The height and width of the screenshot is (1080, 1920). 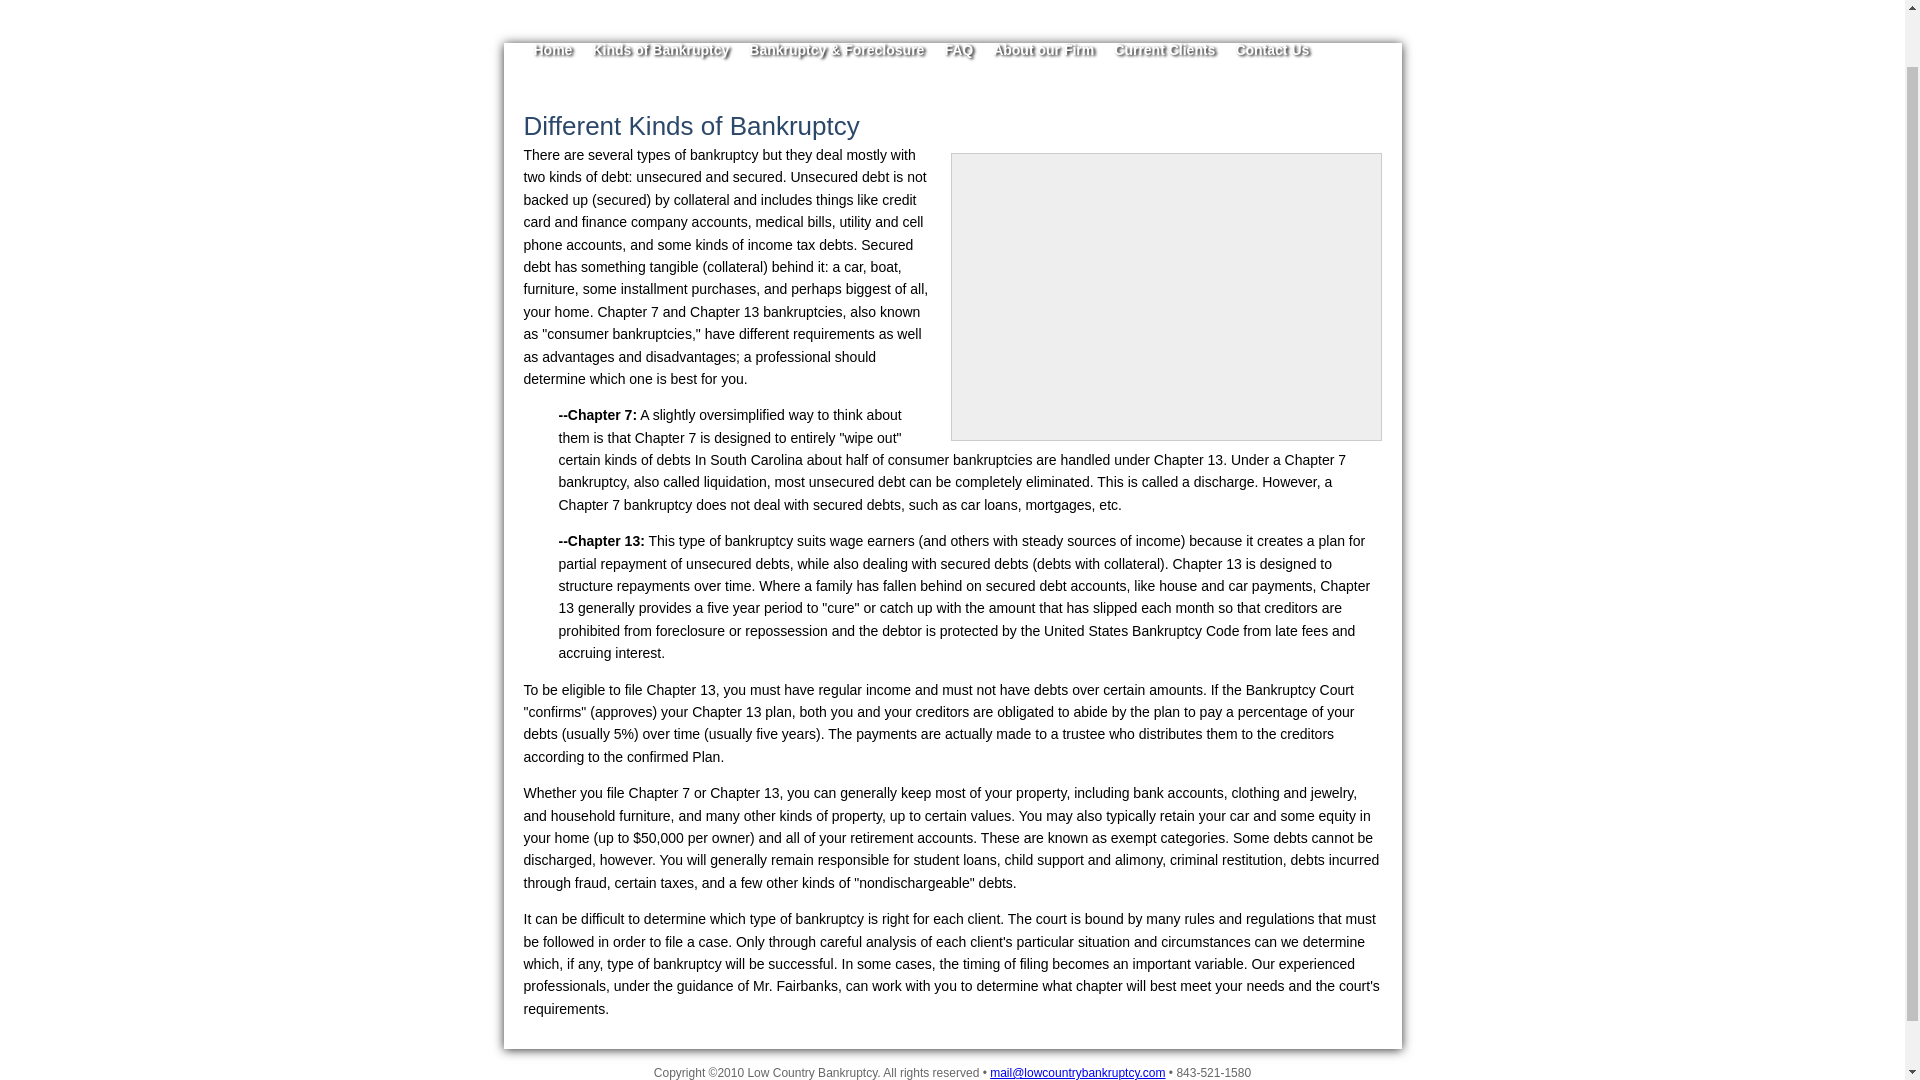 I want to click on About our Firm, so click(x=1043, y=50).